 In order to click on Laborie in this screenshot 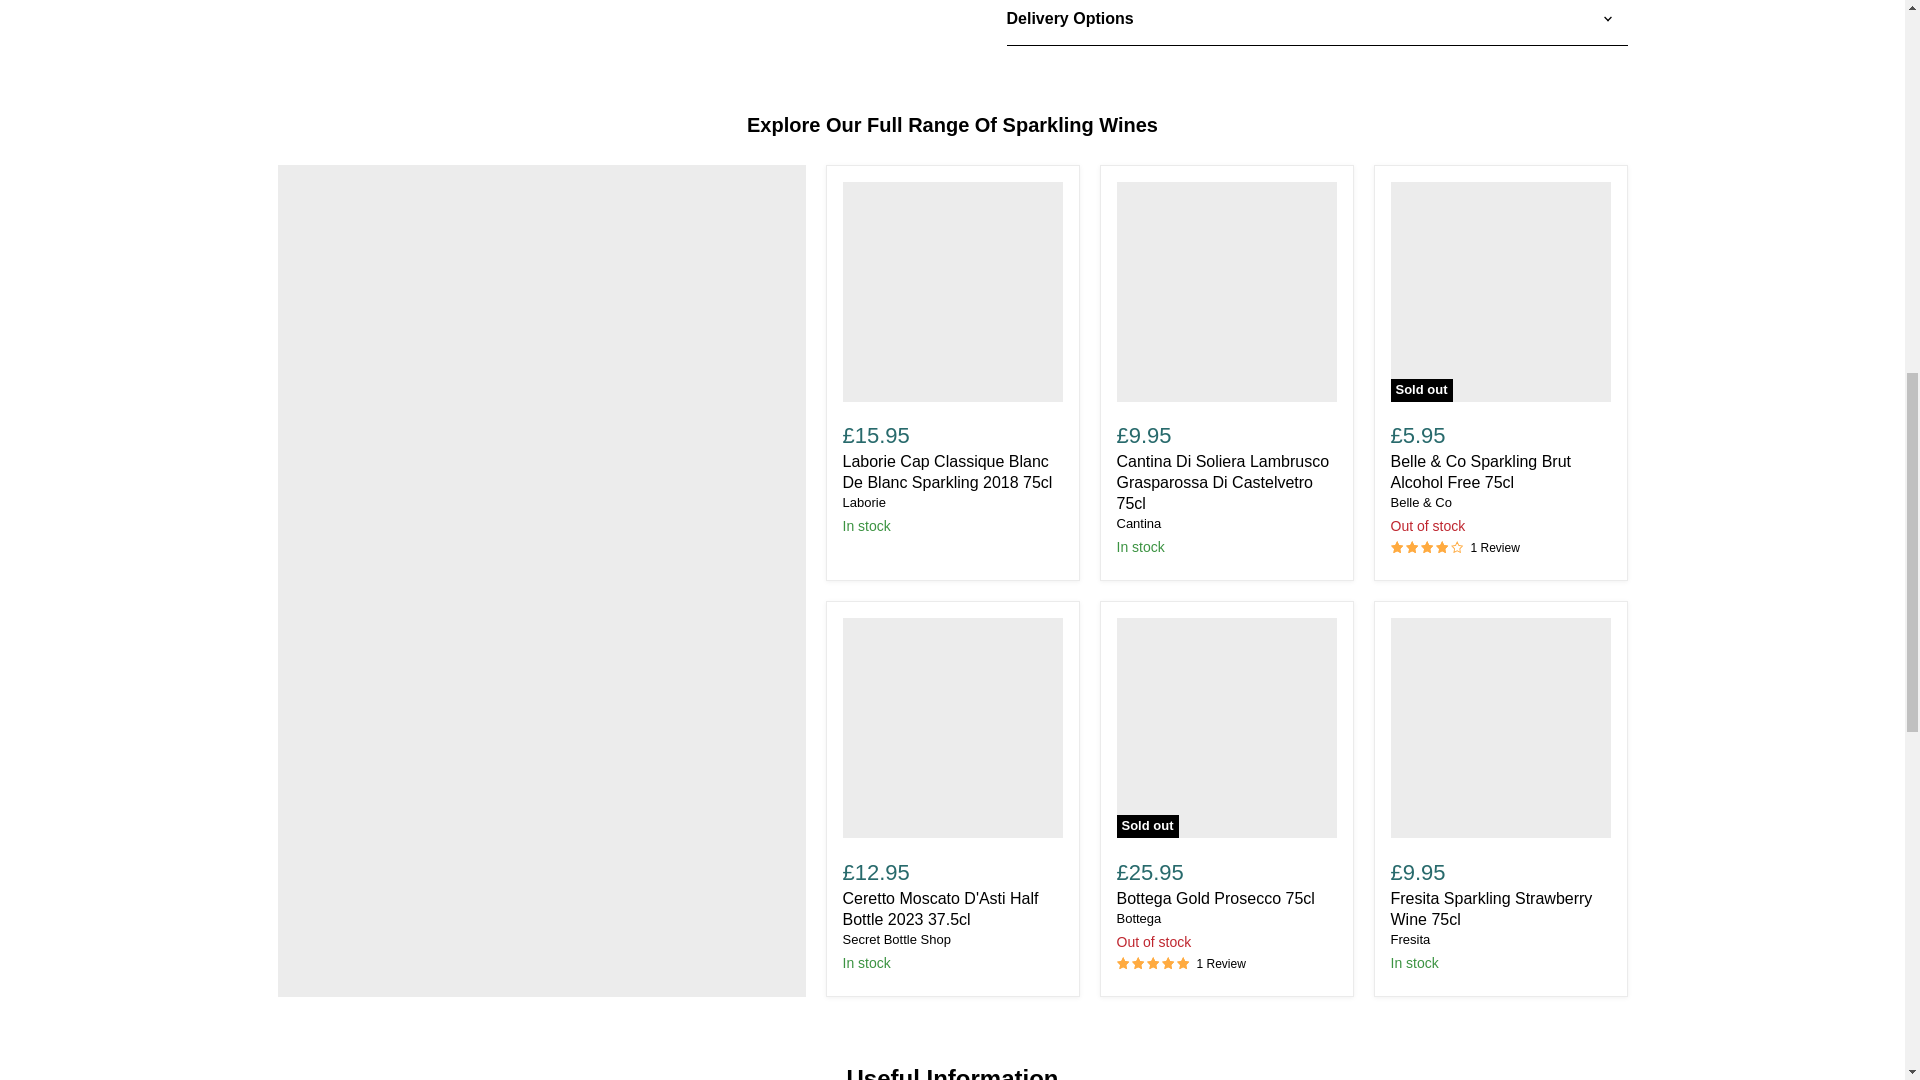, I will do `click(864, 502)`.